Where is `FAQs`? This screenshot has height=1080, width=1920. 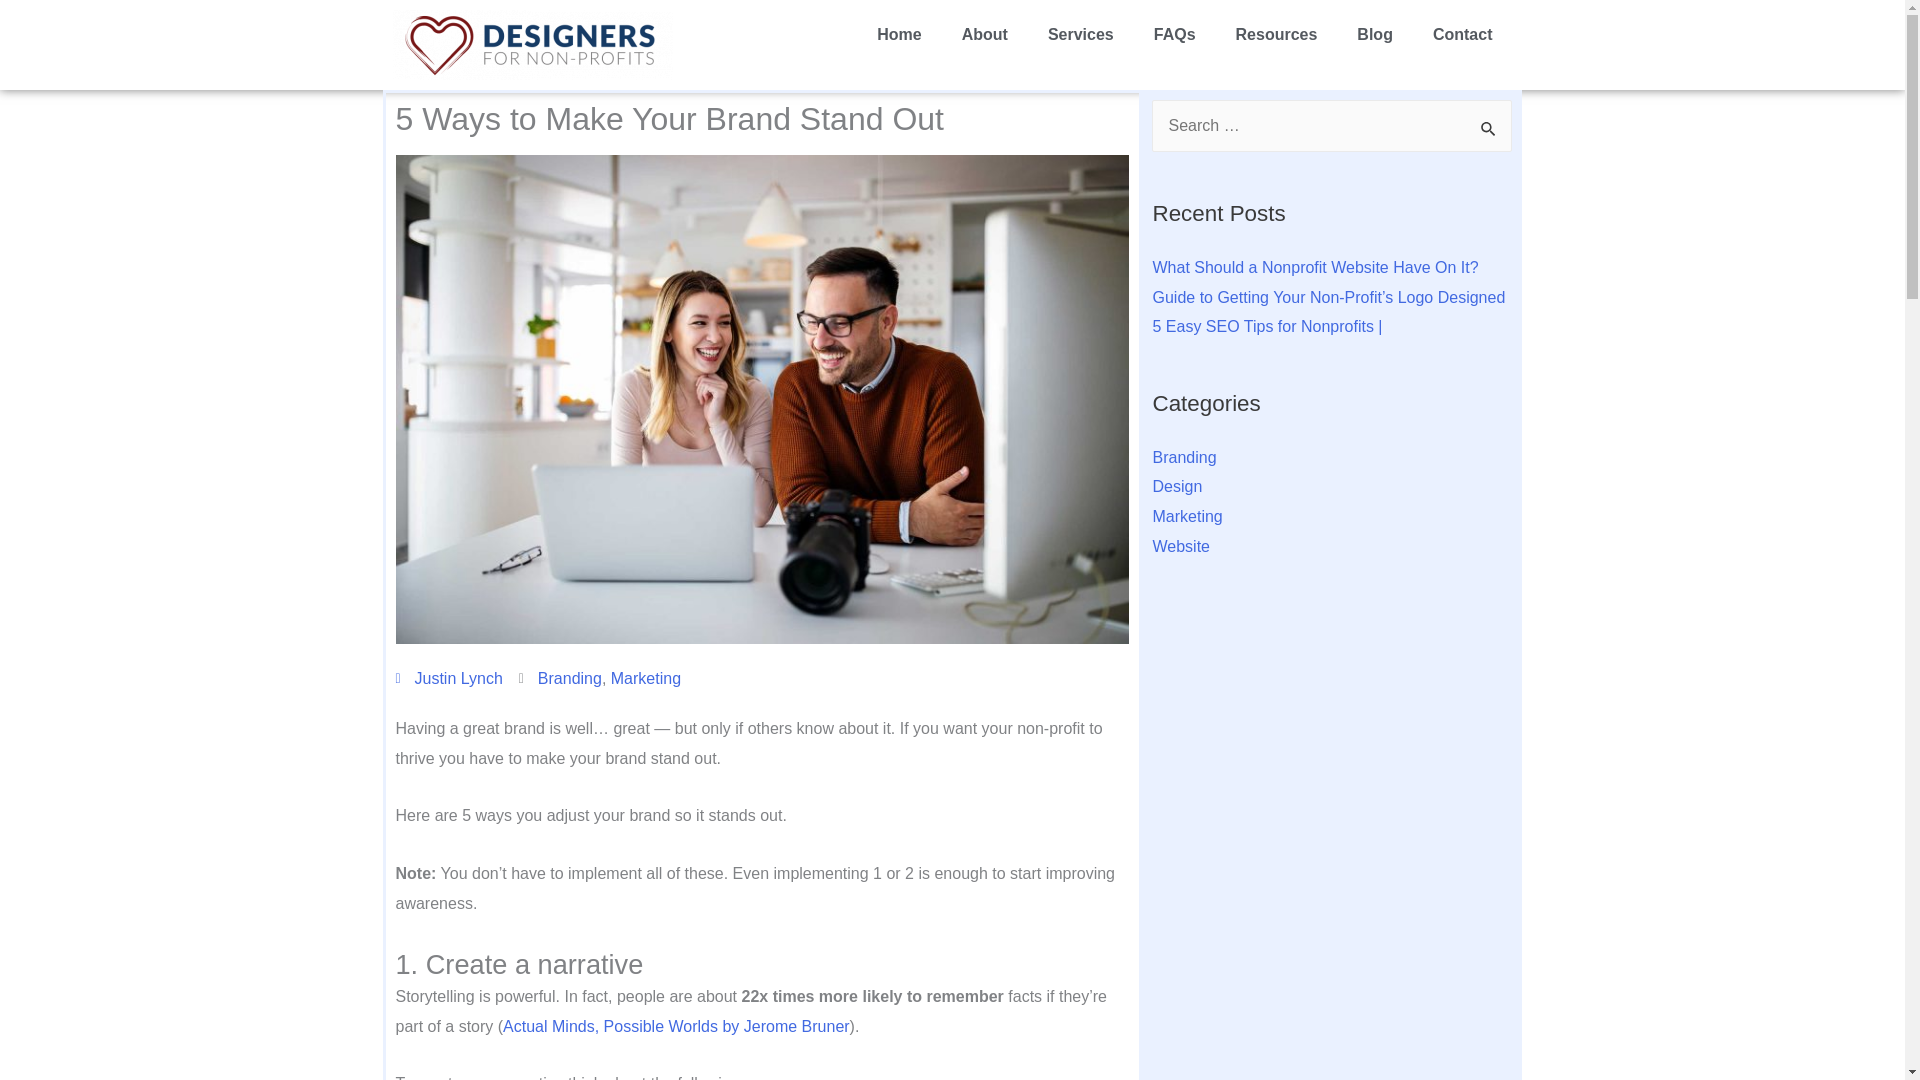 FAQs is located at coordinates (1174, 34).